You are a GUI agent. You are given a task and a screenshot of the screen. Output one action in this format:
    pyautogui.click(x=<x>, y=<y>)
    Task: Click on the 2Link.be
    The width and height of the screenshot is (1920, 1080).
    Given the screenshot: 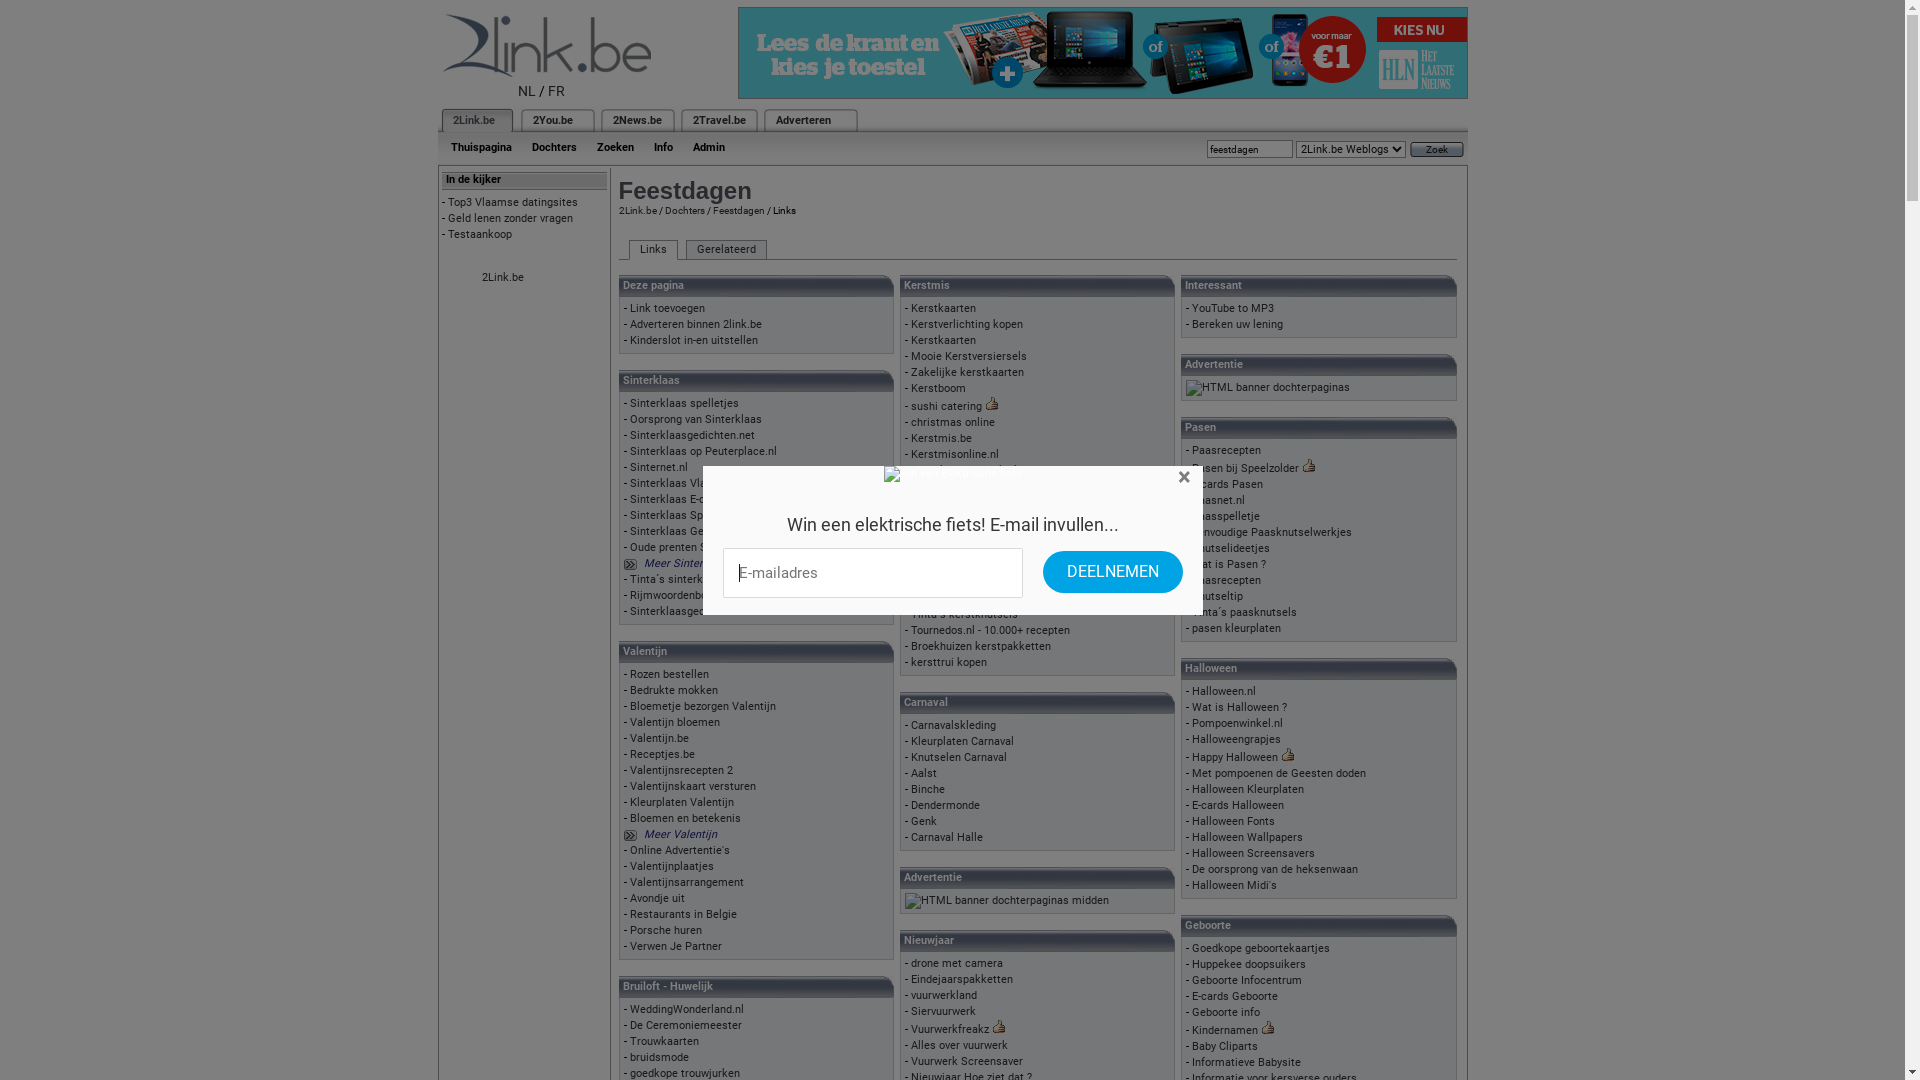 What is the action you would take?
    pyautogui.click(x=503, y=278)
    